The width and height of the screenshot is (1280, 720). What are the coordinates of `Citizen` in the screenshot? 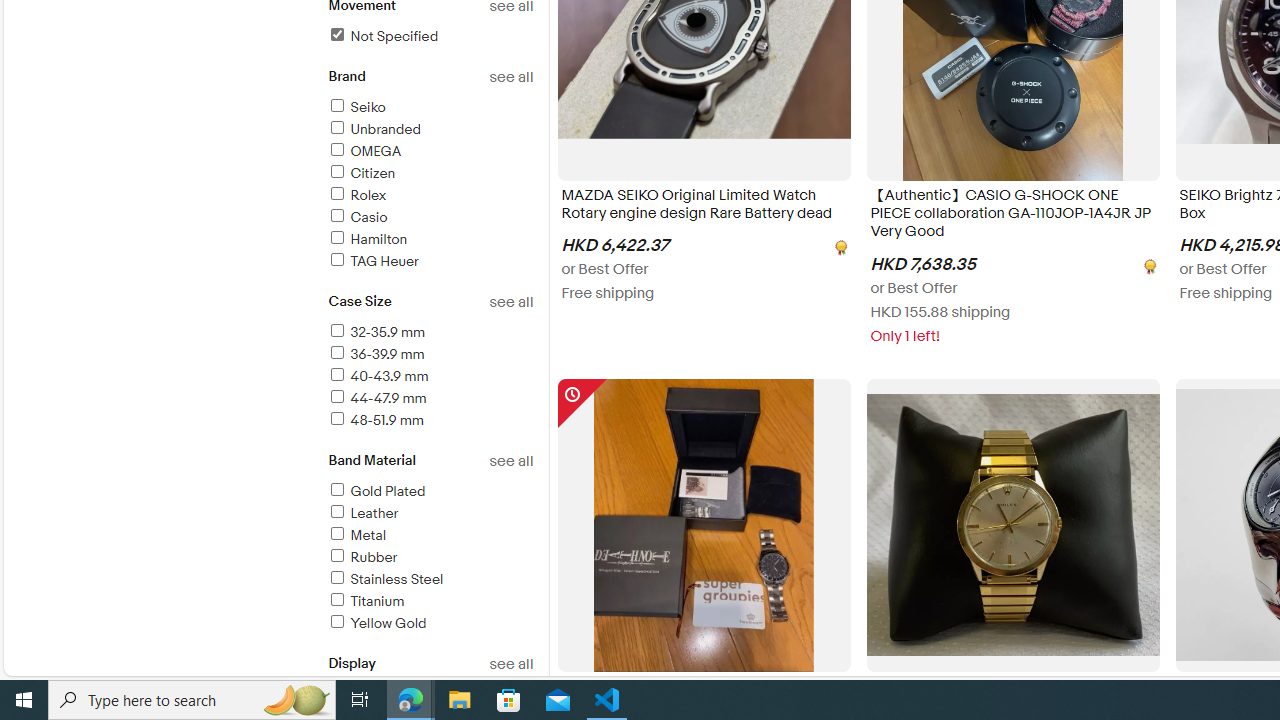 It's located at (360, 173).